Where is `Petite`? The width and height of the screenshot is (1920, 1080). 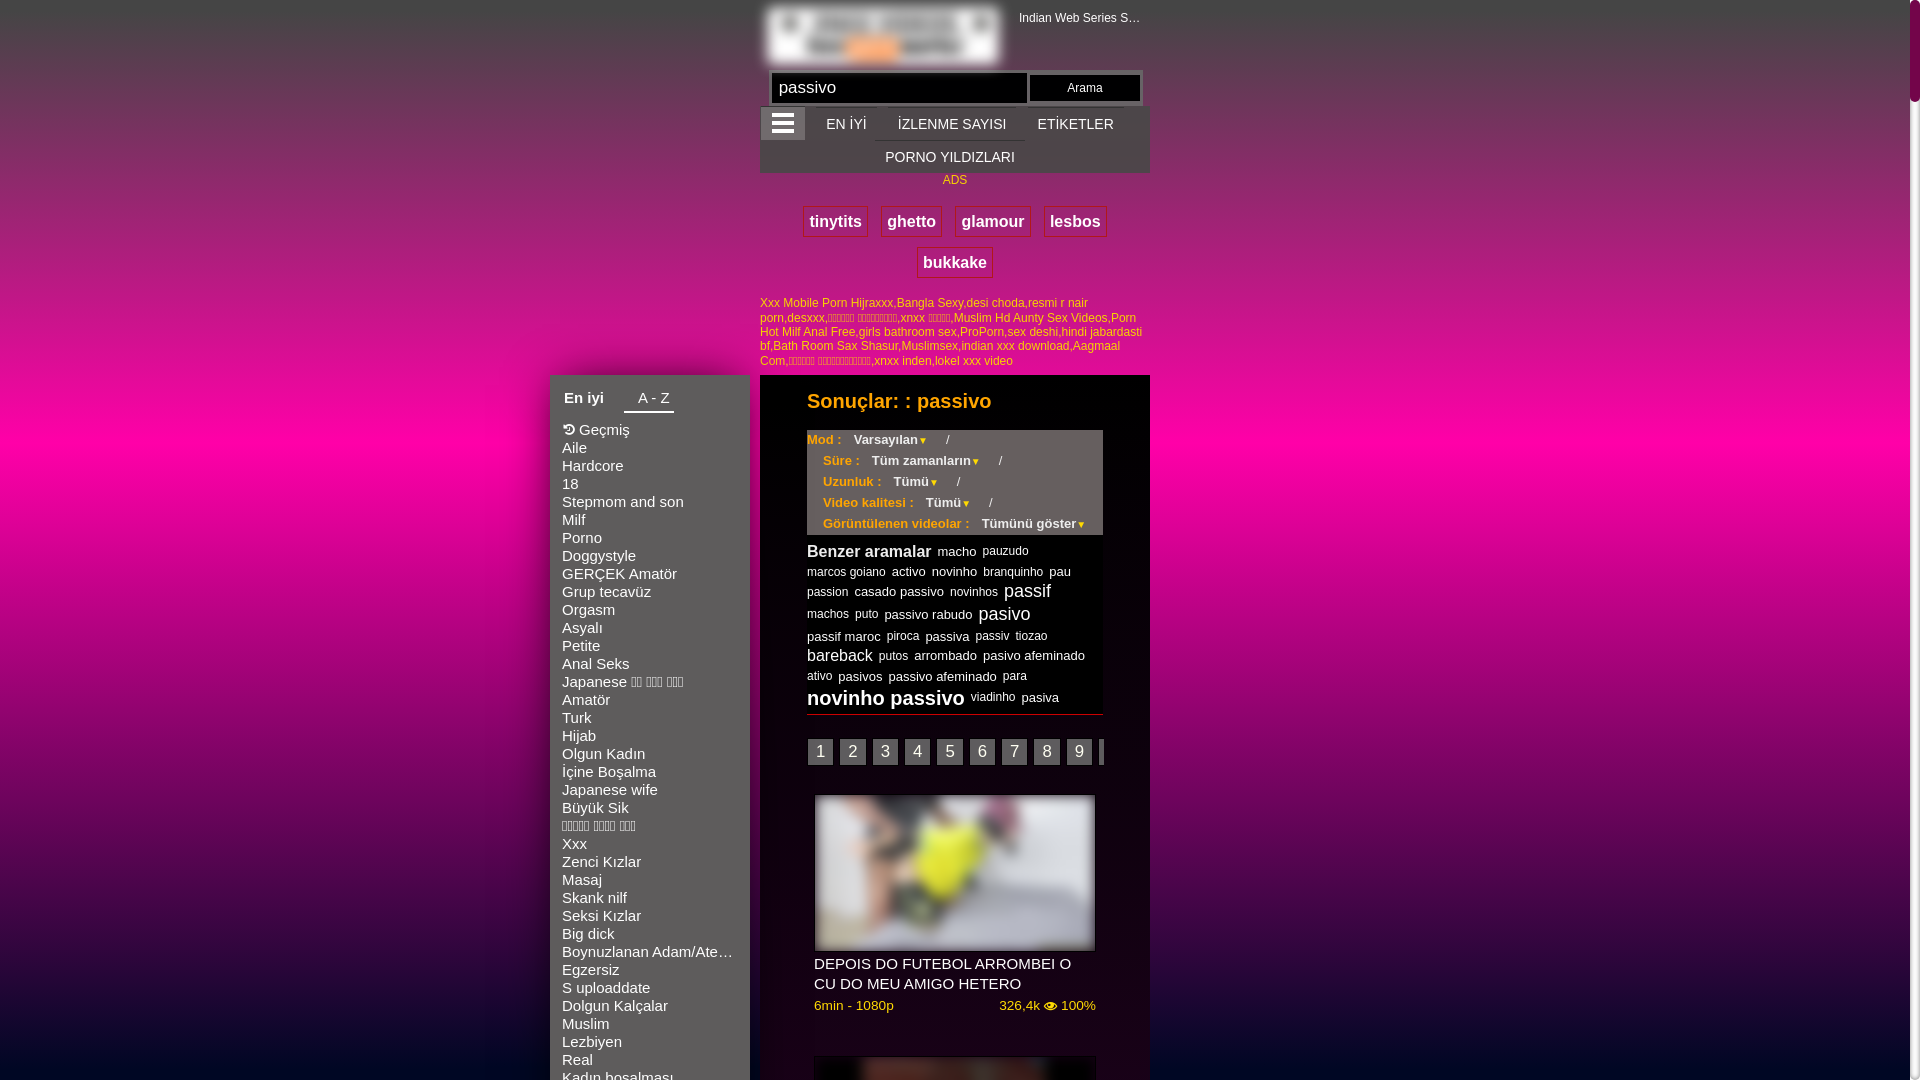 Petite is located at coordinates (650, 646).